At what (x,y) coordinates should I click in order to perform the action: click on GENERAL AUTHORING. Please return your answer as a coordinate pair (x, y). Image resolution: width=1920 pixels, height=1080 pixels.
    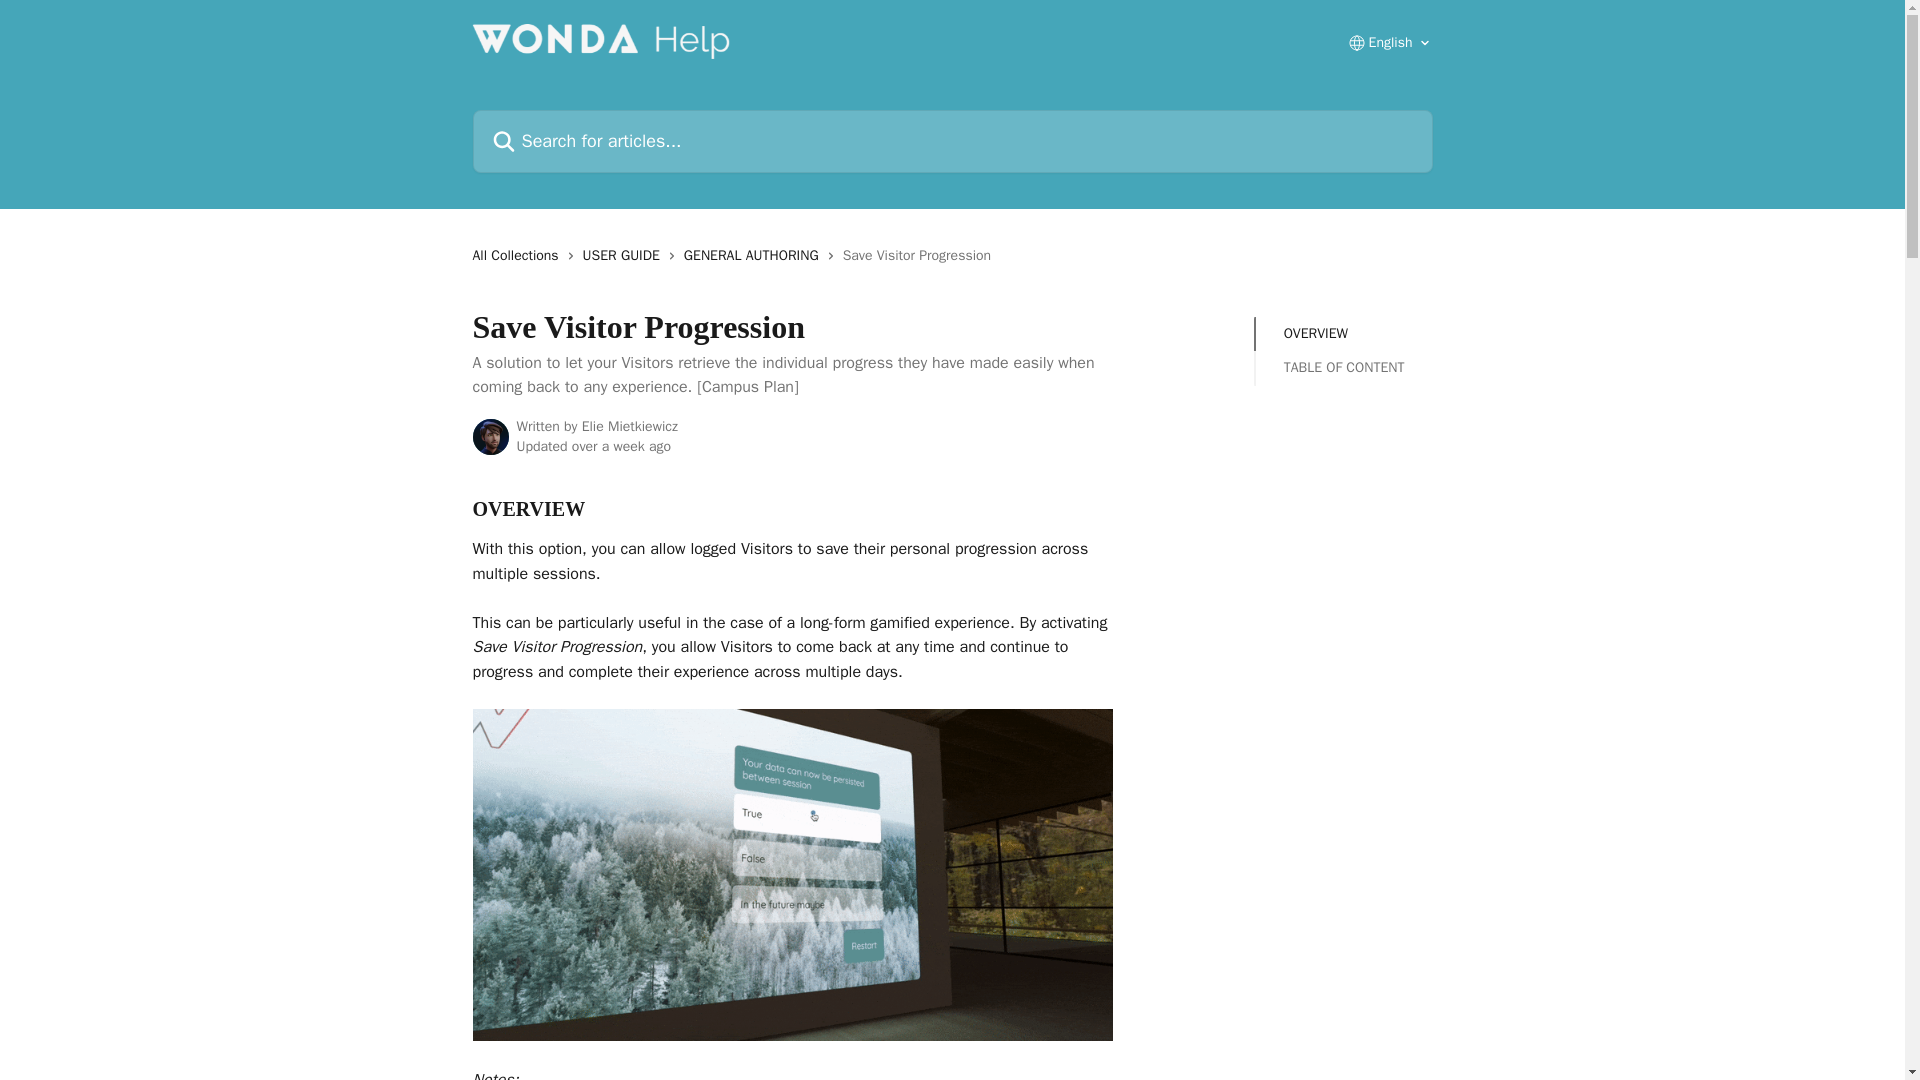
    Looking at the image, I should click on (755, 256).